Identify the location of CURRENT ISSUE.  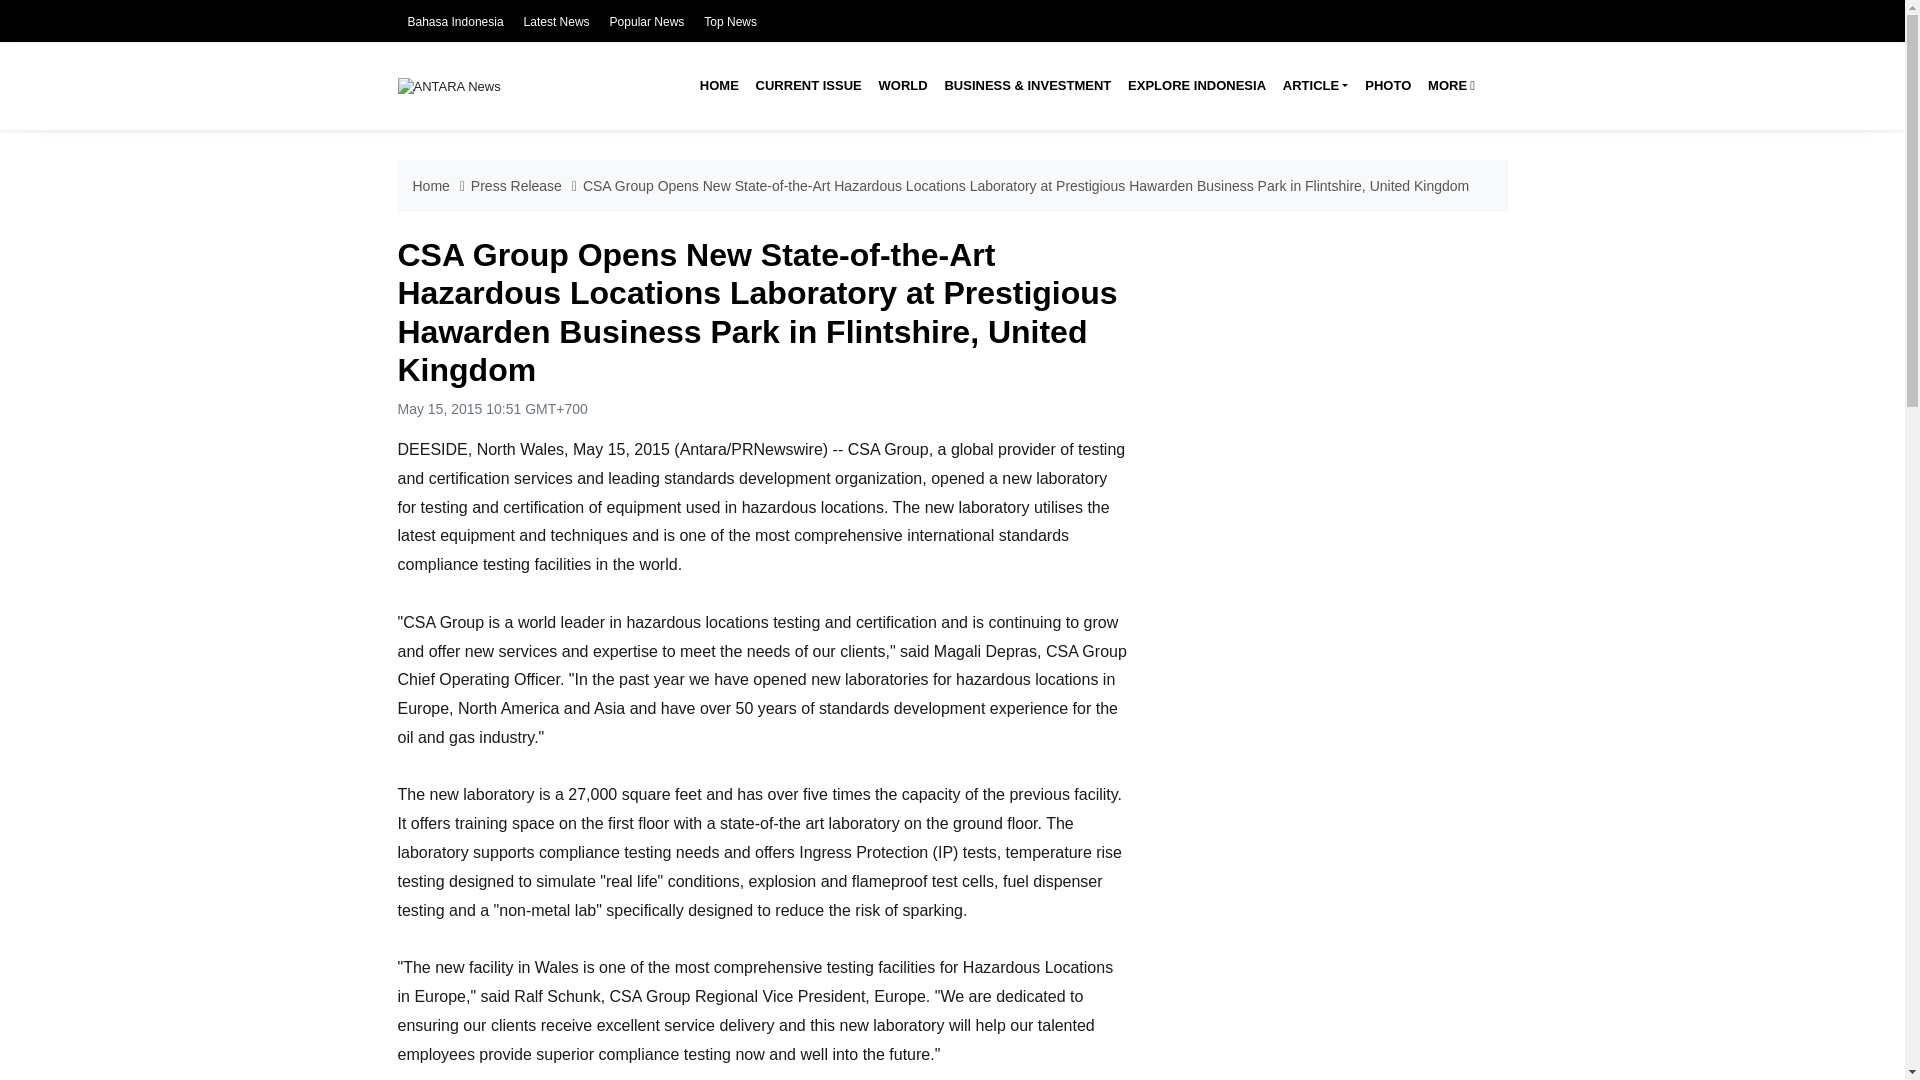
(808, 86).